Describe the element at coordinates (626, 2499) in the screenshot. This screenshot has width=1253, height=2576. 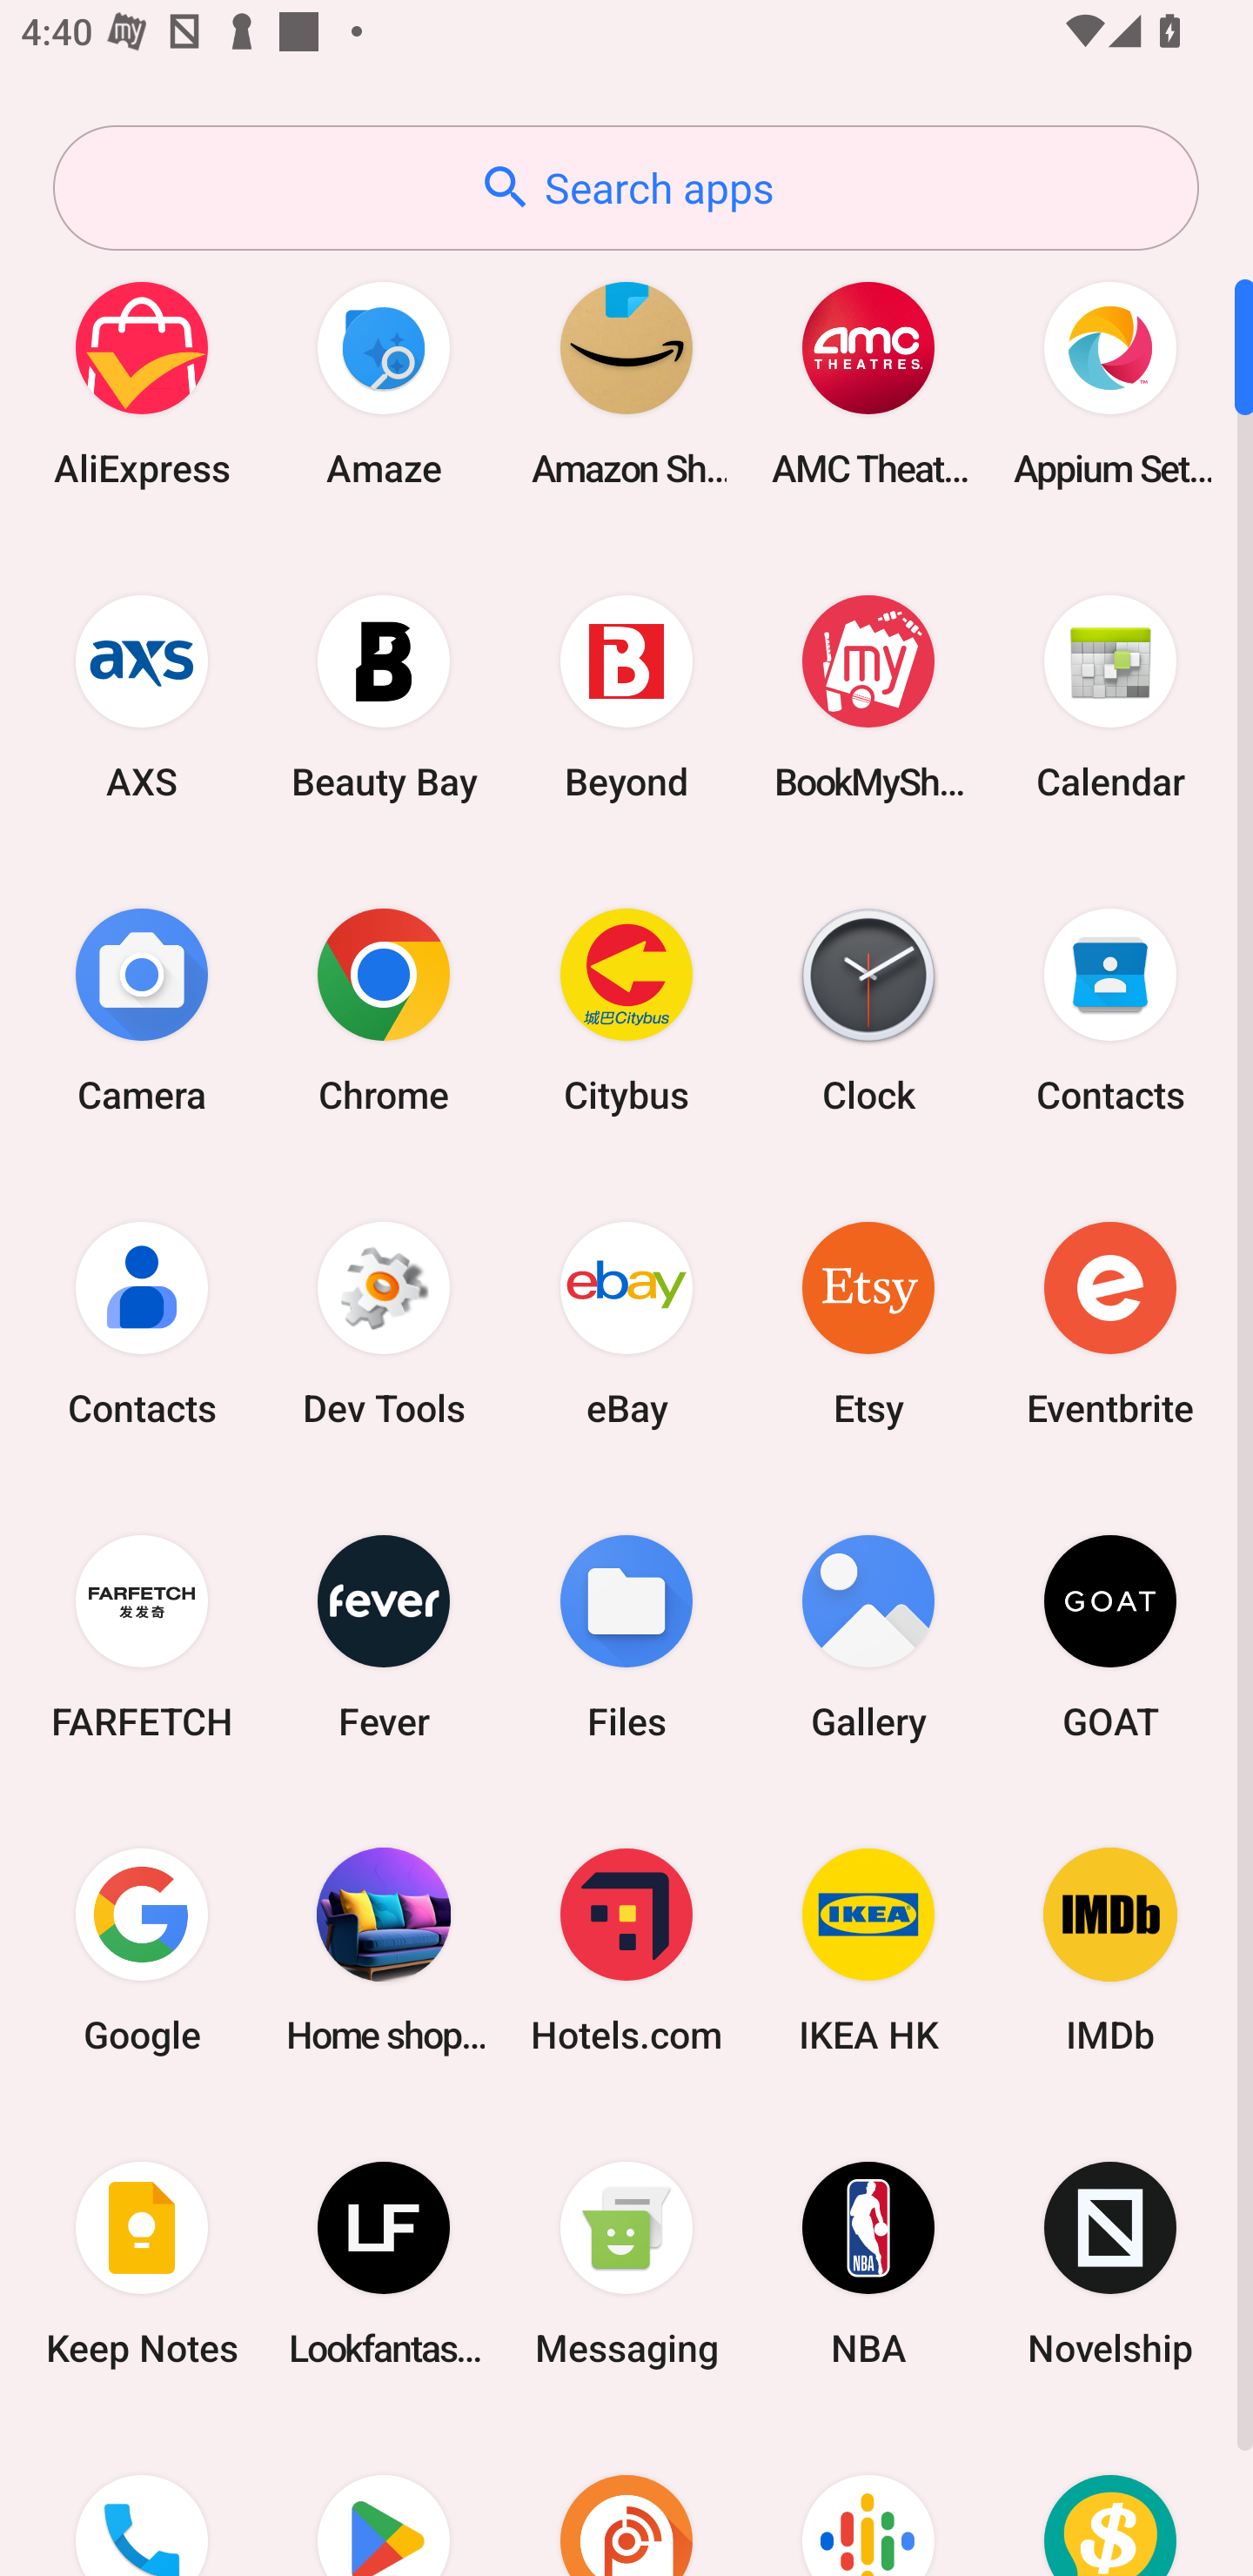
I see `Podcast Addict` at that location.